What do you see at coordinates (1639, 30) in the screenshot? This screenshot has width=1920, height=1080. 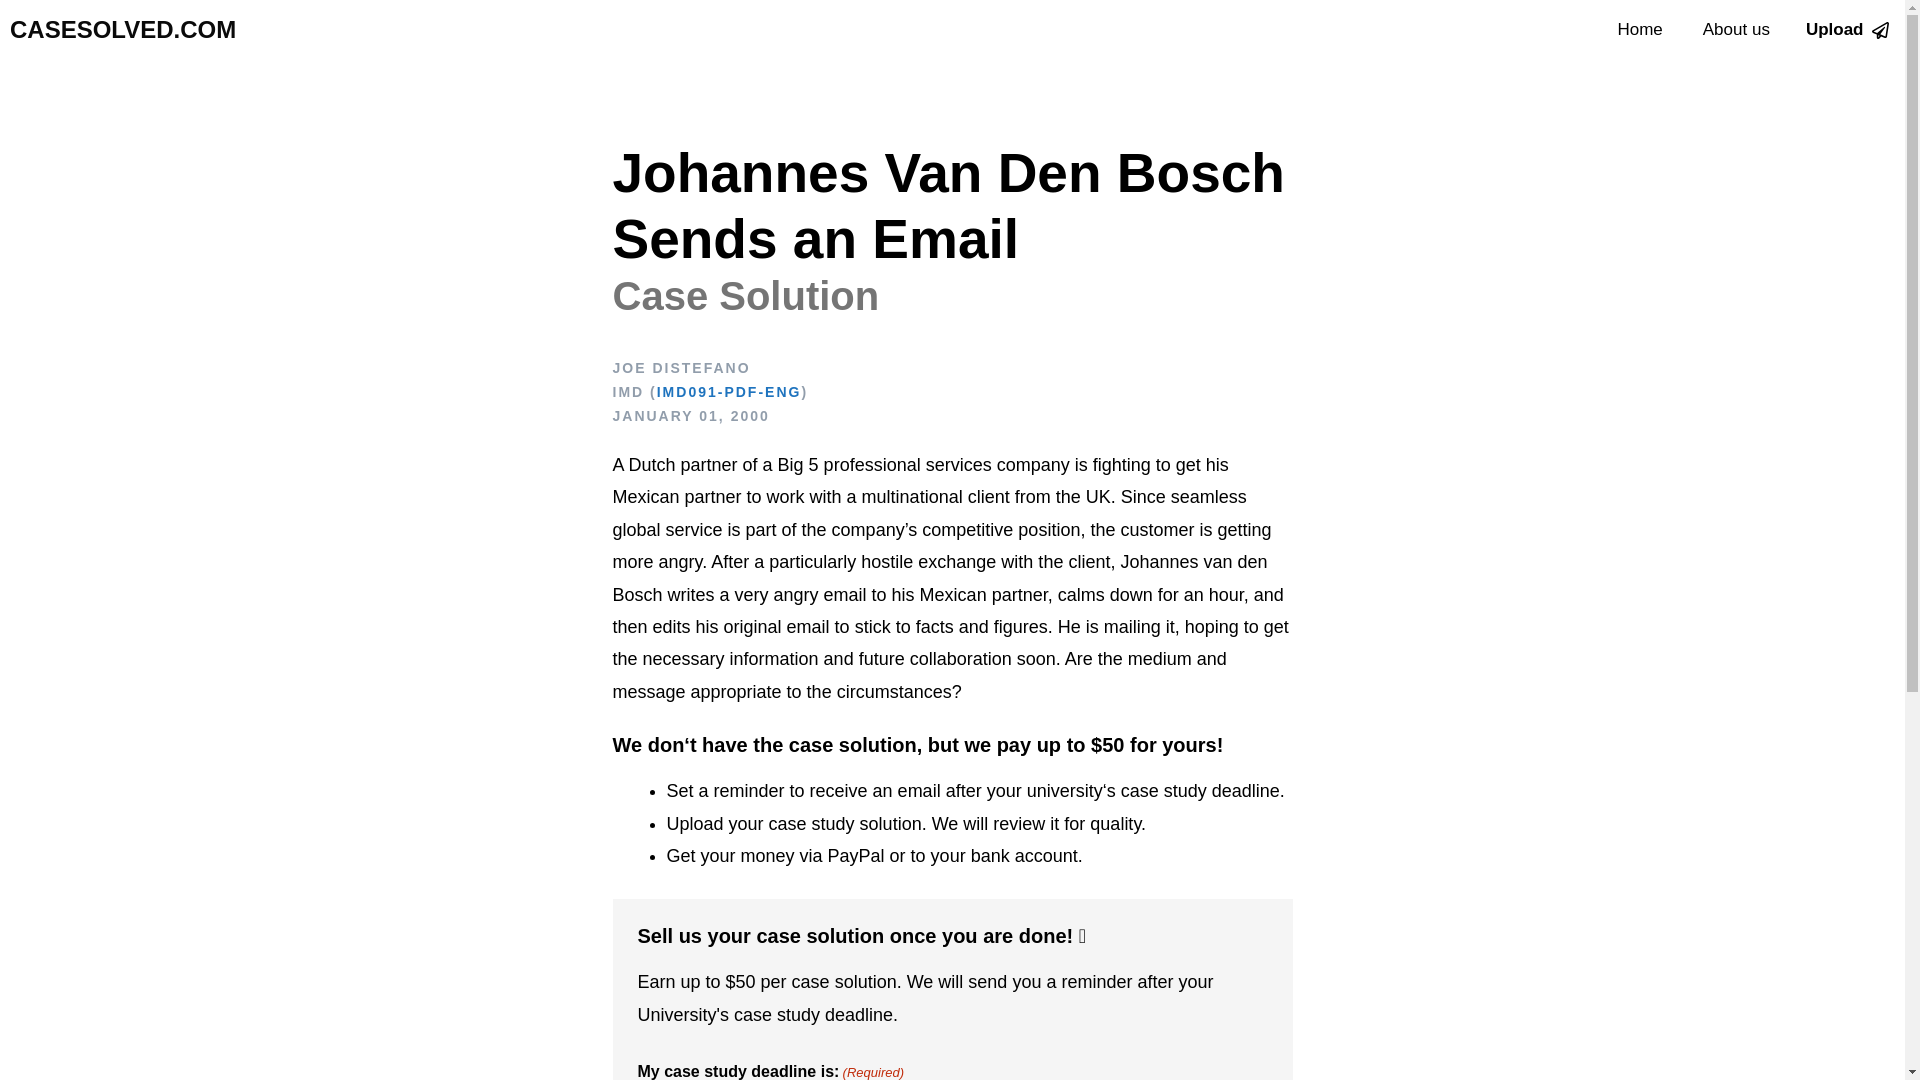 I see `Home` at bounding box center [1639, 30].